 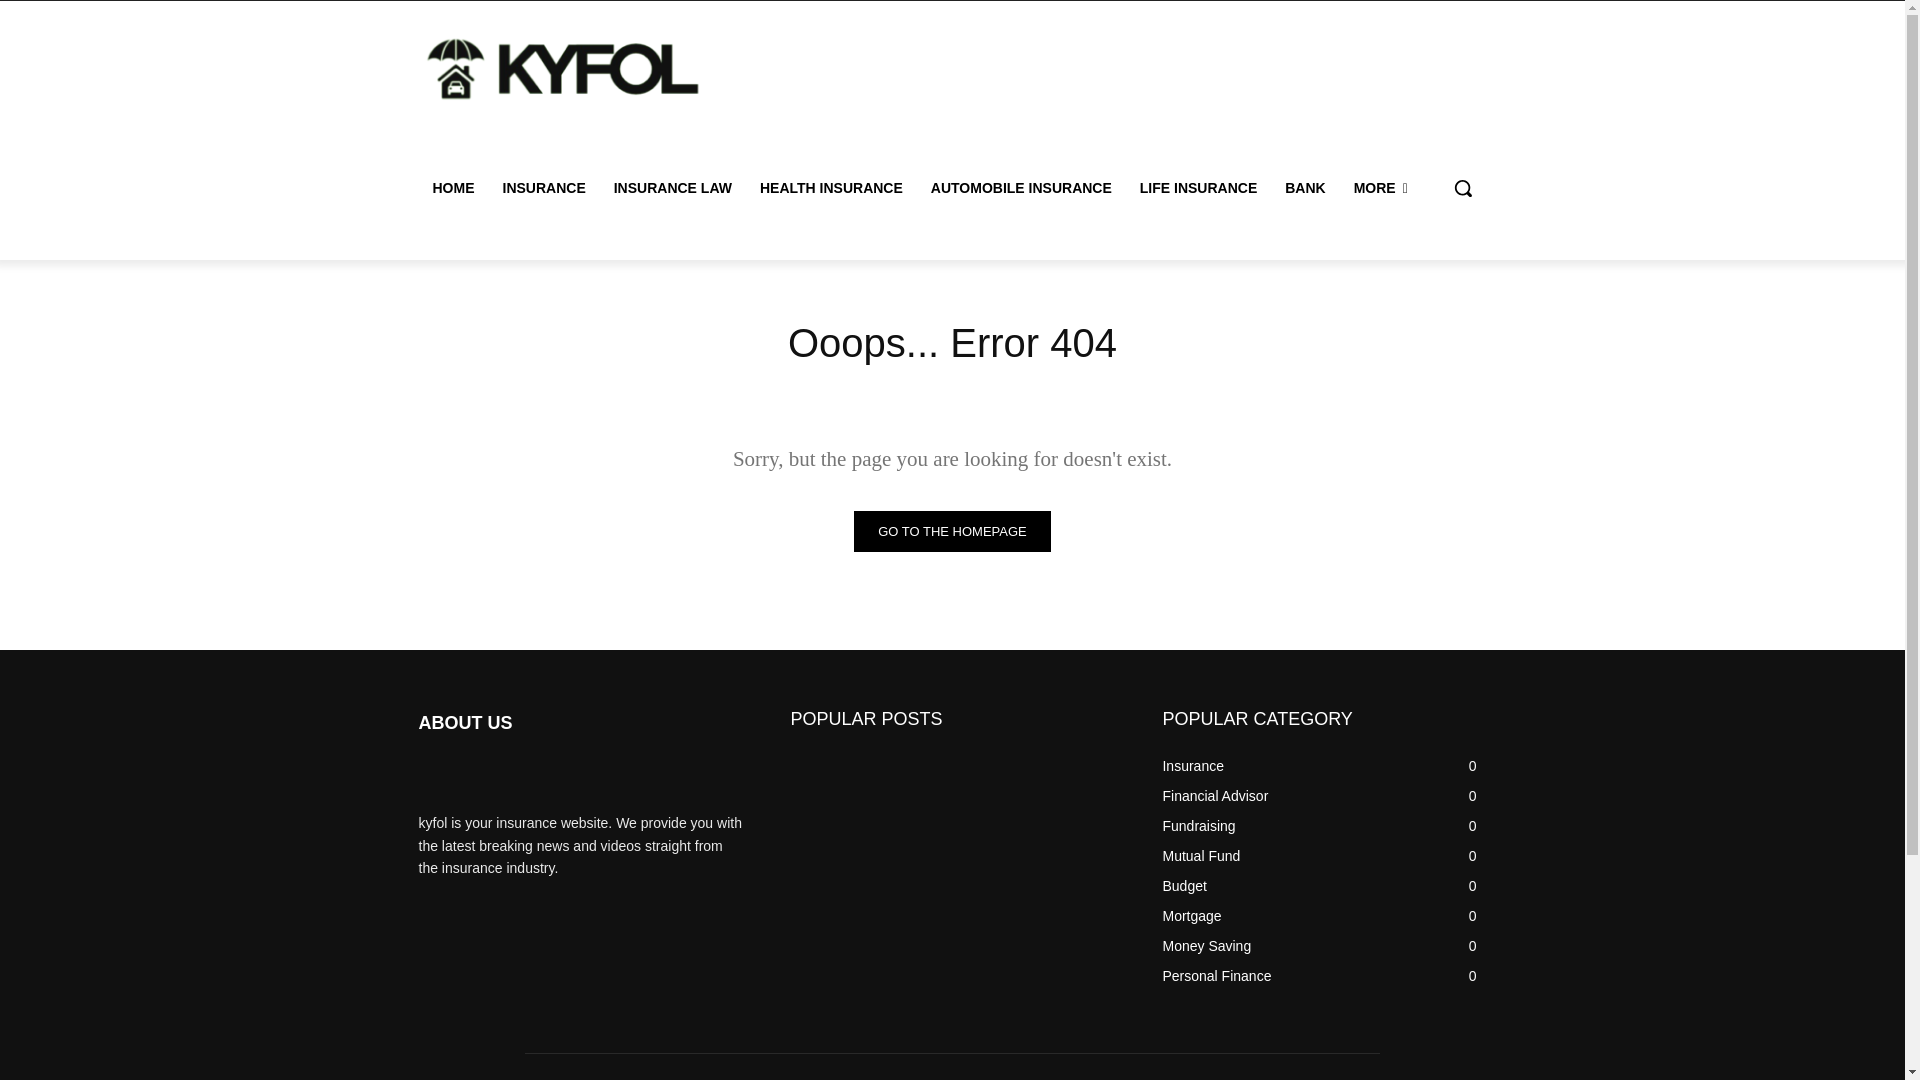 I want to click on MORE, so click(x=1381, y=188).